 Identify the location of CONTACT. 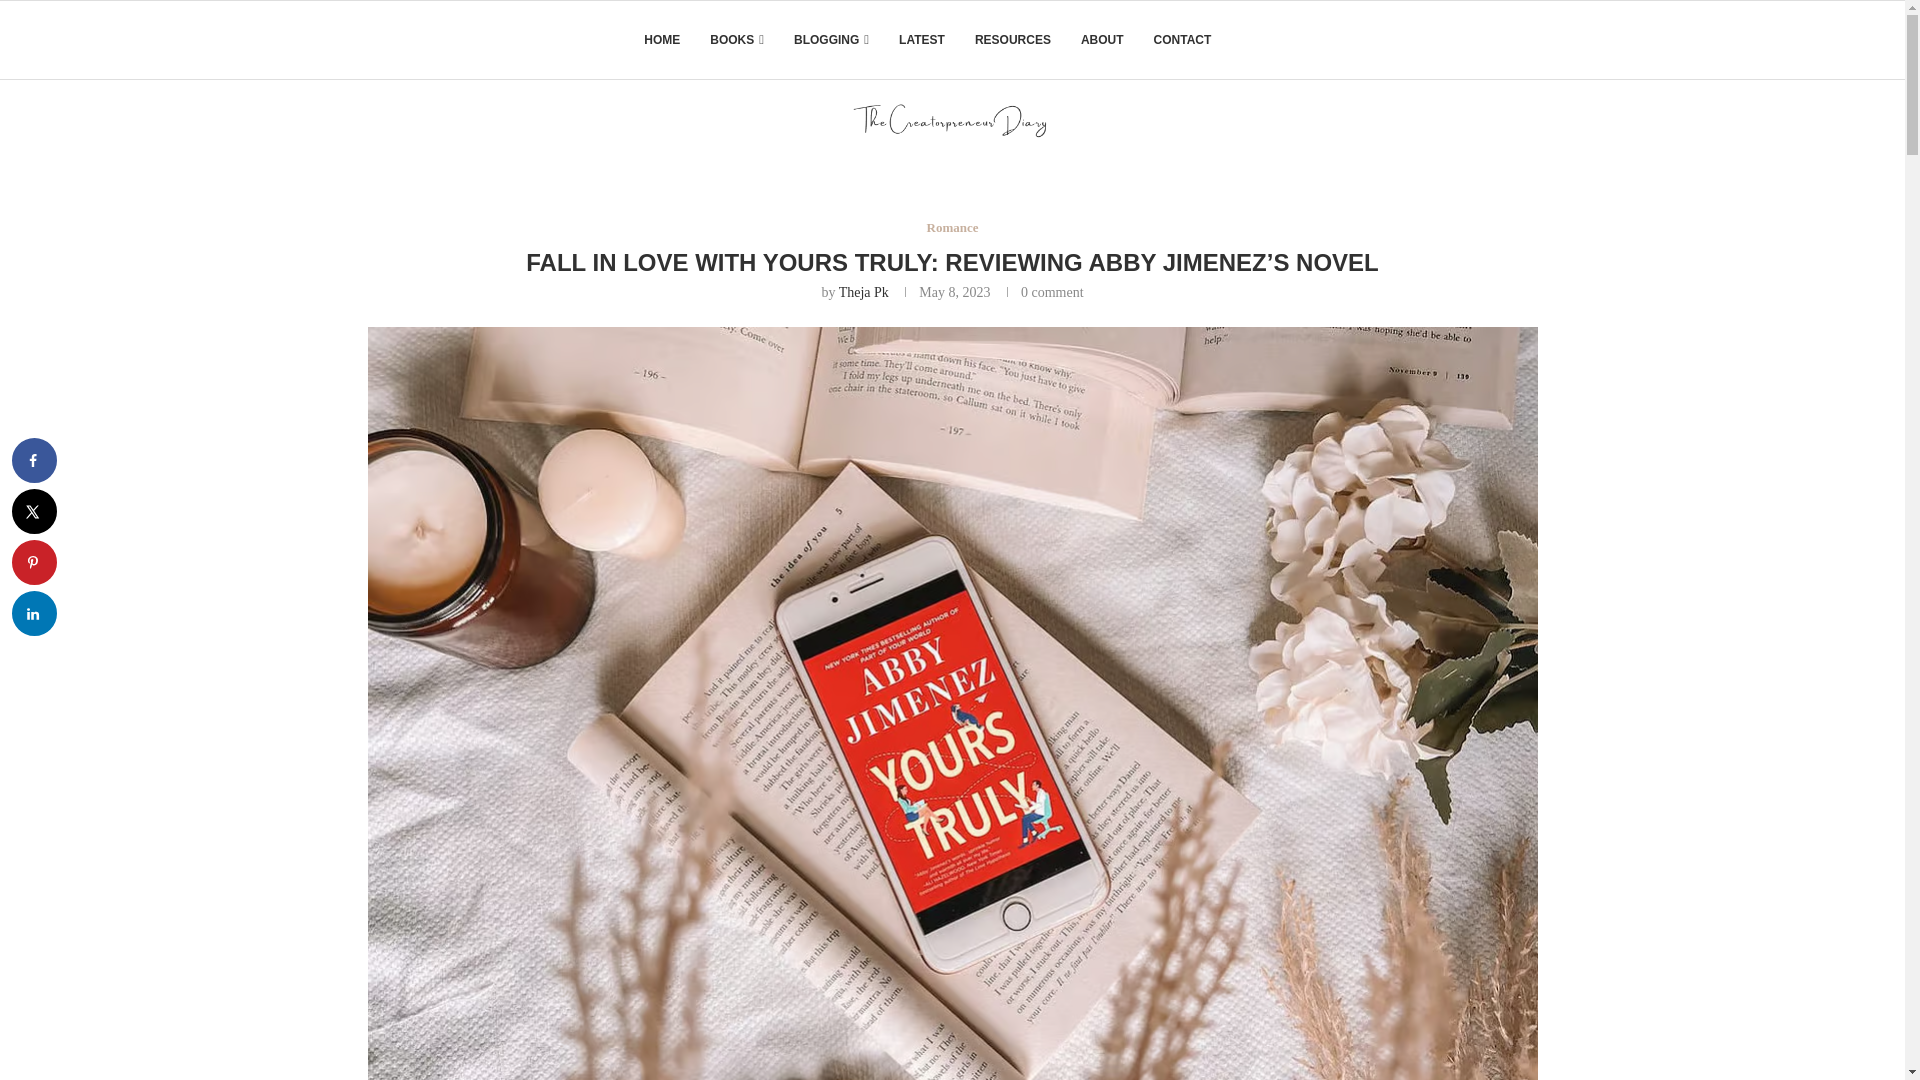
(1182, 40).